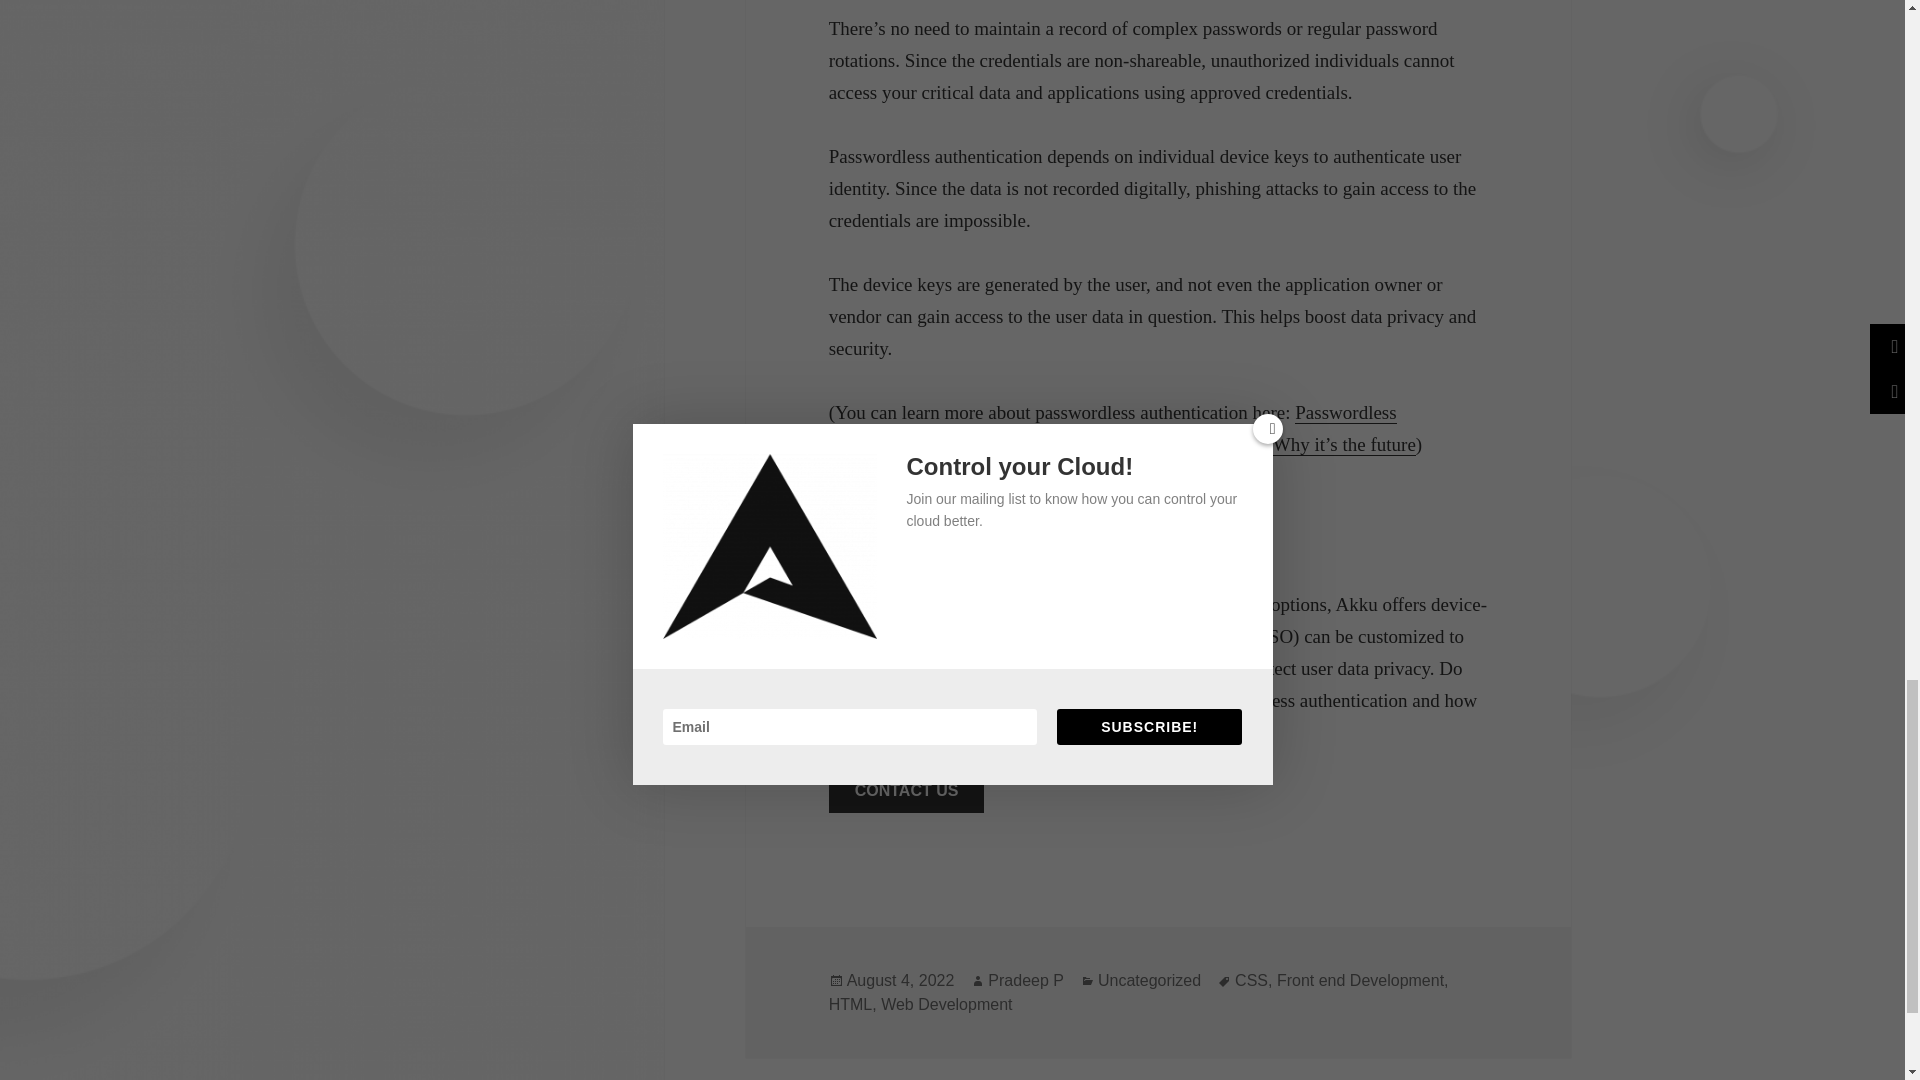 The height and width of the screenshot is (1080, 1920). I want to click on Front end Development, so click(1360, 981).